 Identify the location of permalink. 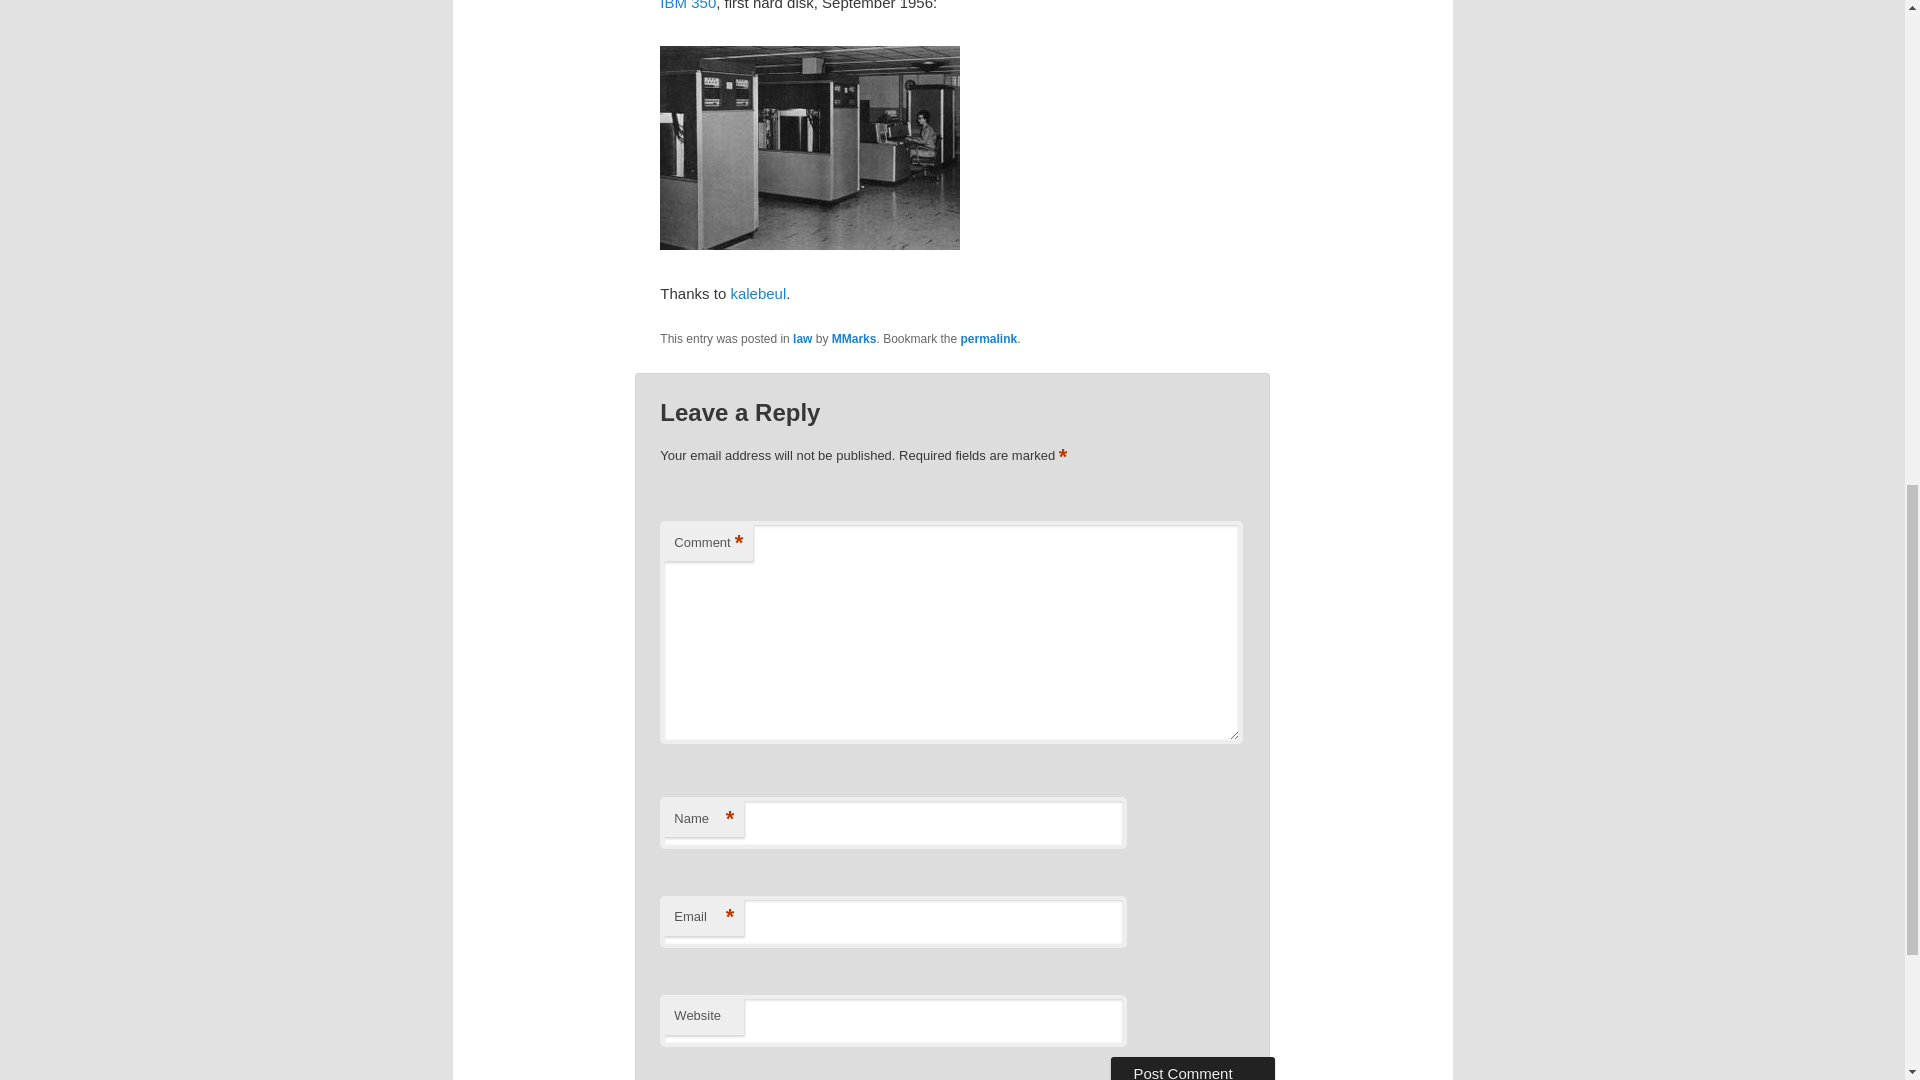
(989, 338).